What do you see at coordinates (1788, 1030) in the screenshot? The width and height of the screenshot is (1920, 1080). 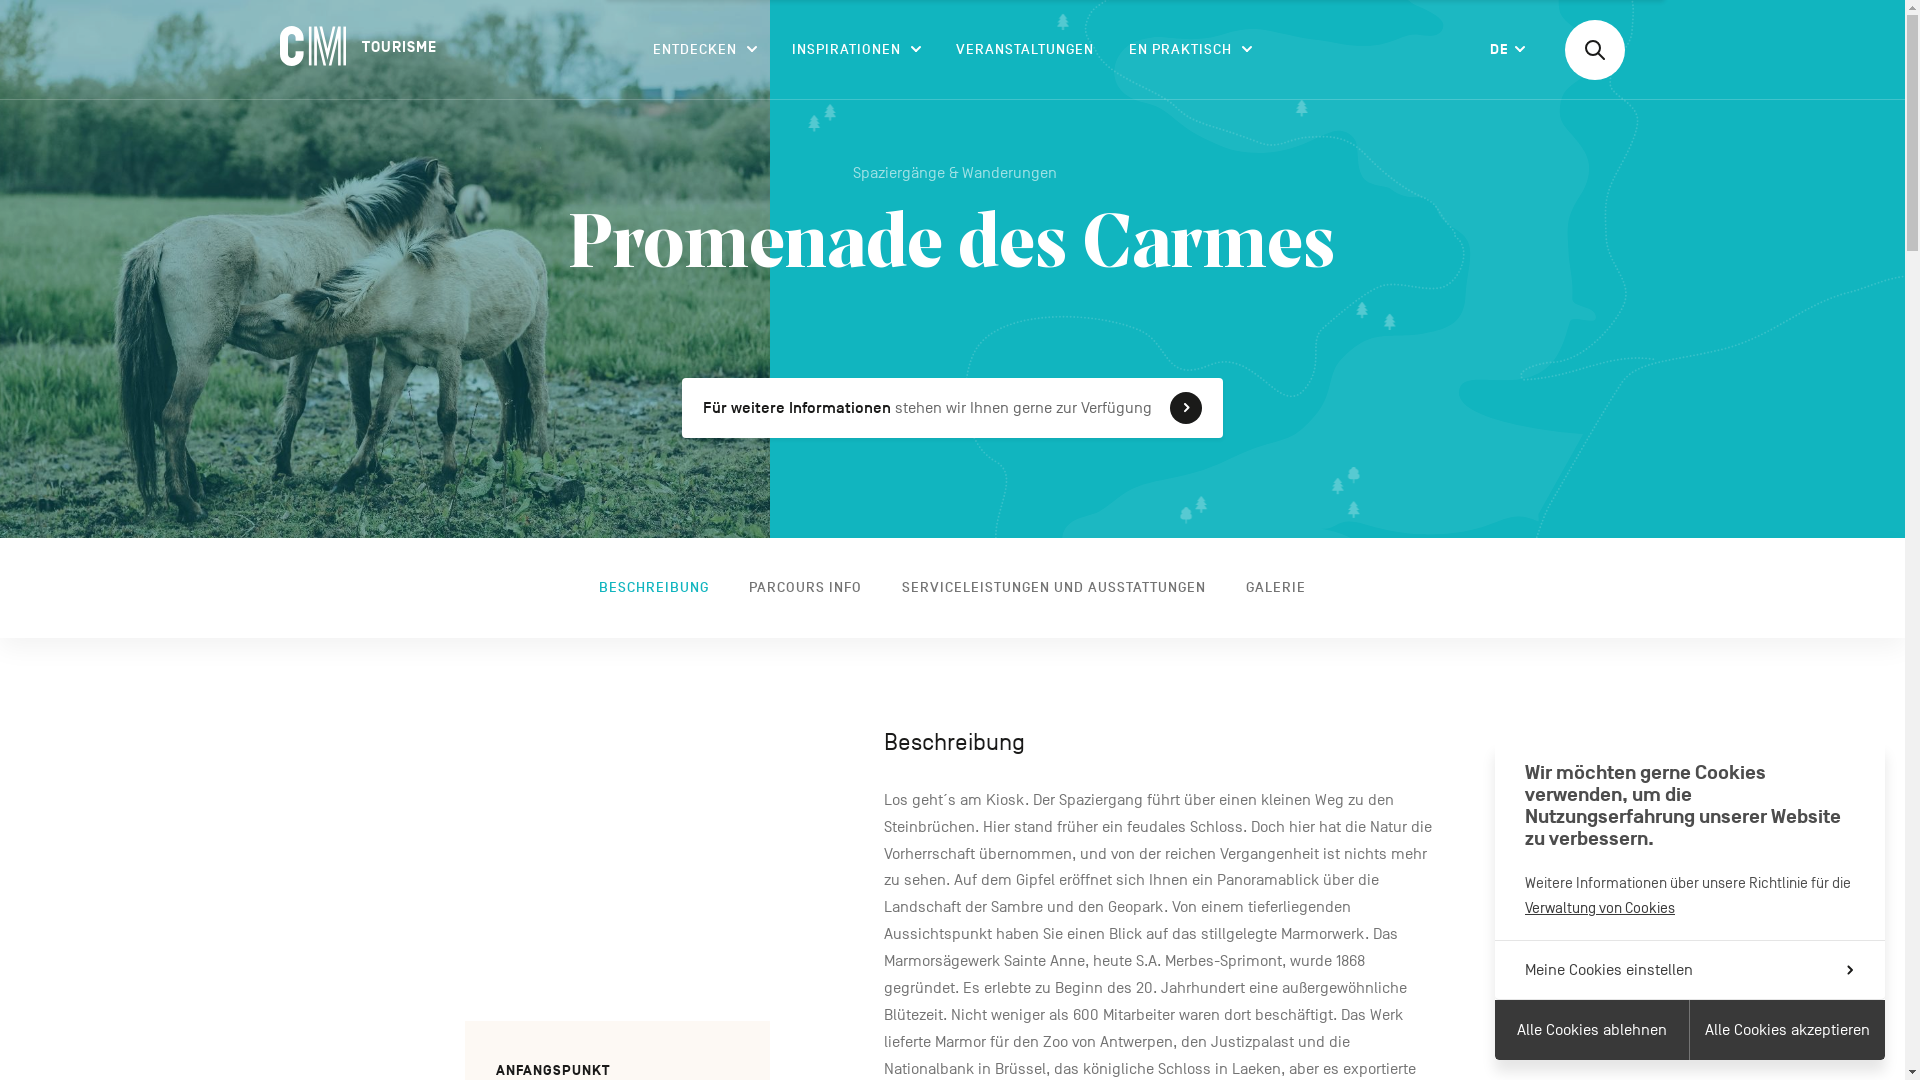 I see `Alle Cookies akzeptieren` at bounding box center [1788, 1030].